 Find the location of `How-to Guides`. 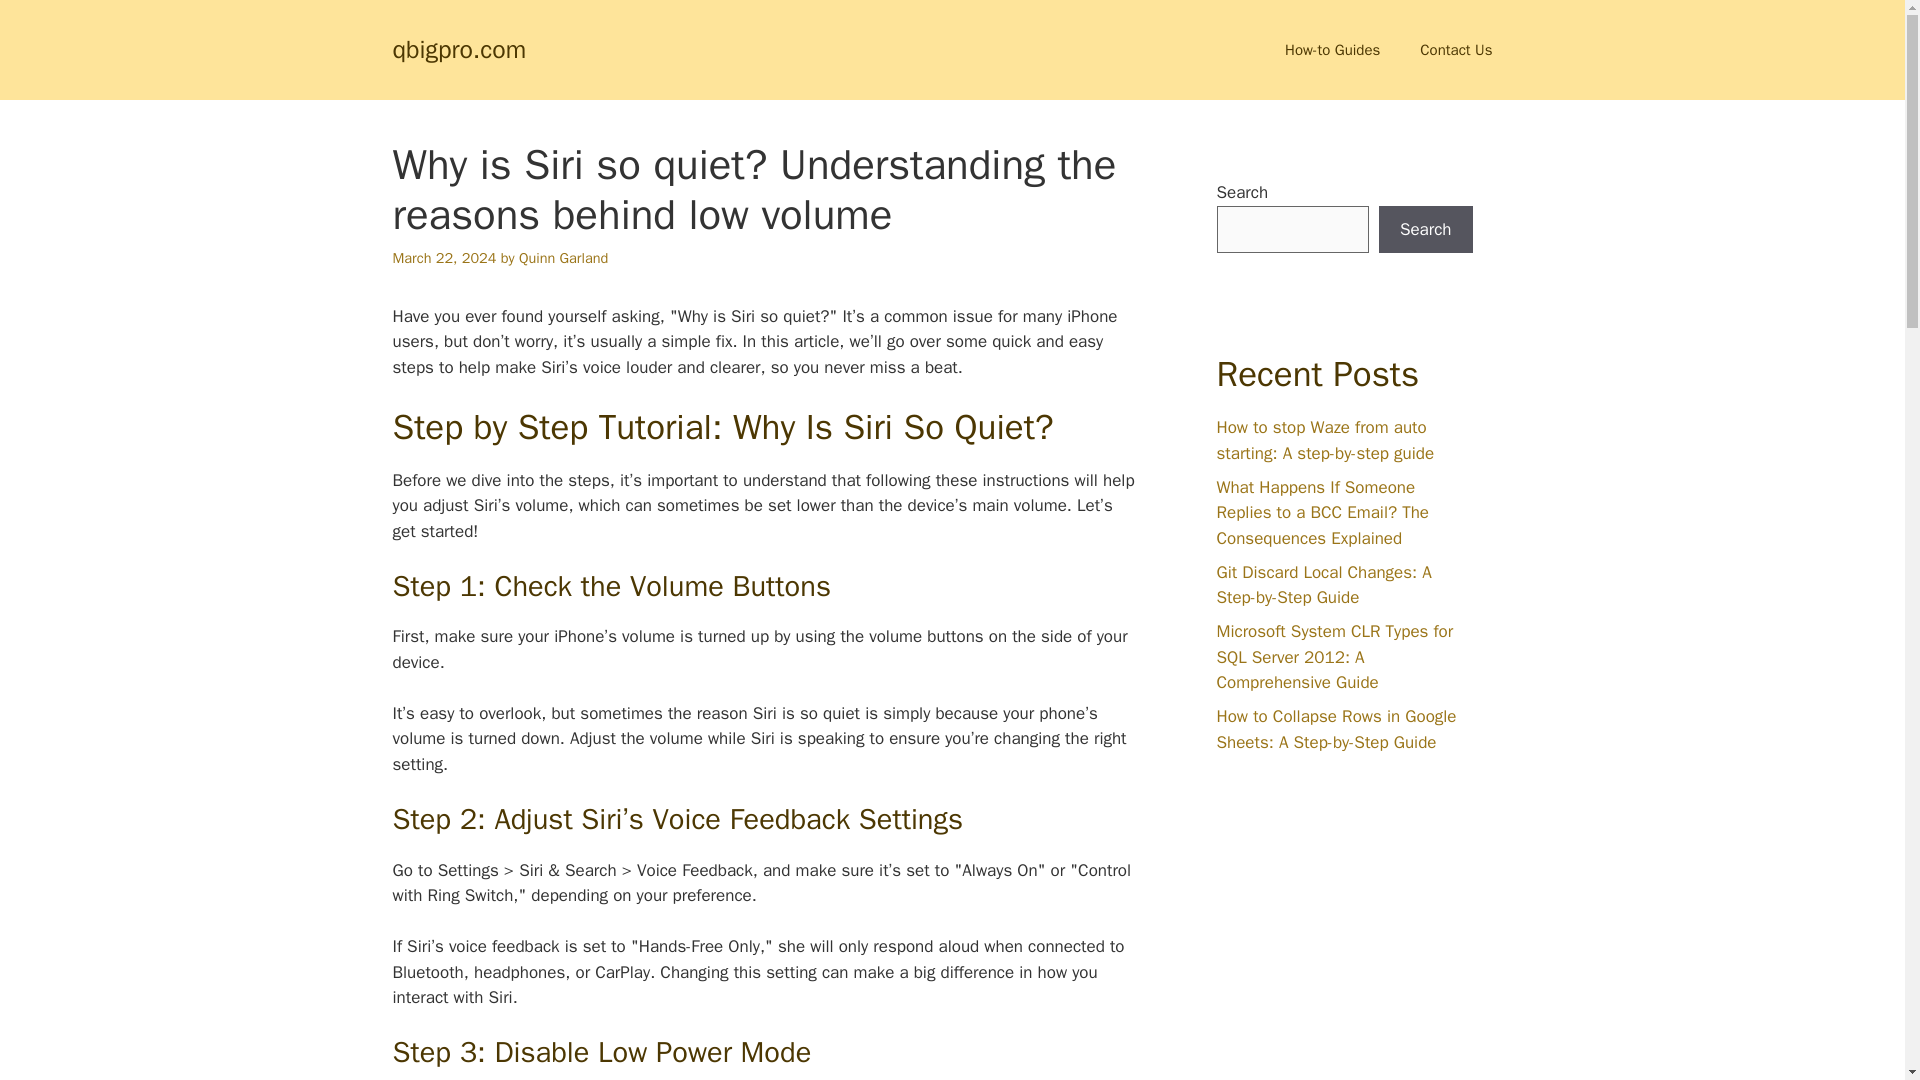

How-to Guides is located at coordinates (1332, 50).